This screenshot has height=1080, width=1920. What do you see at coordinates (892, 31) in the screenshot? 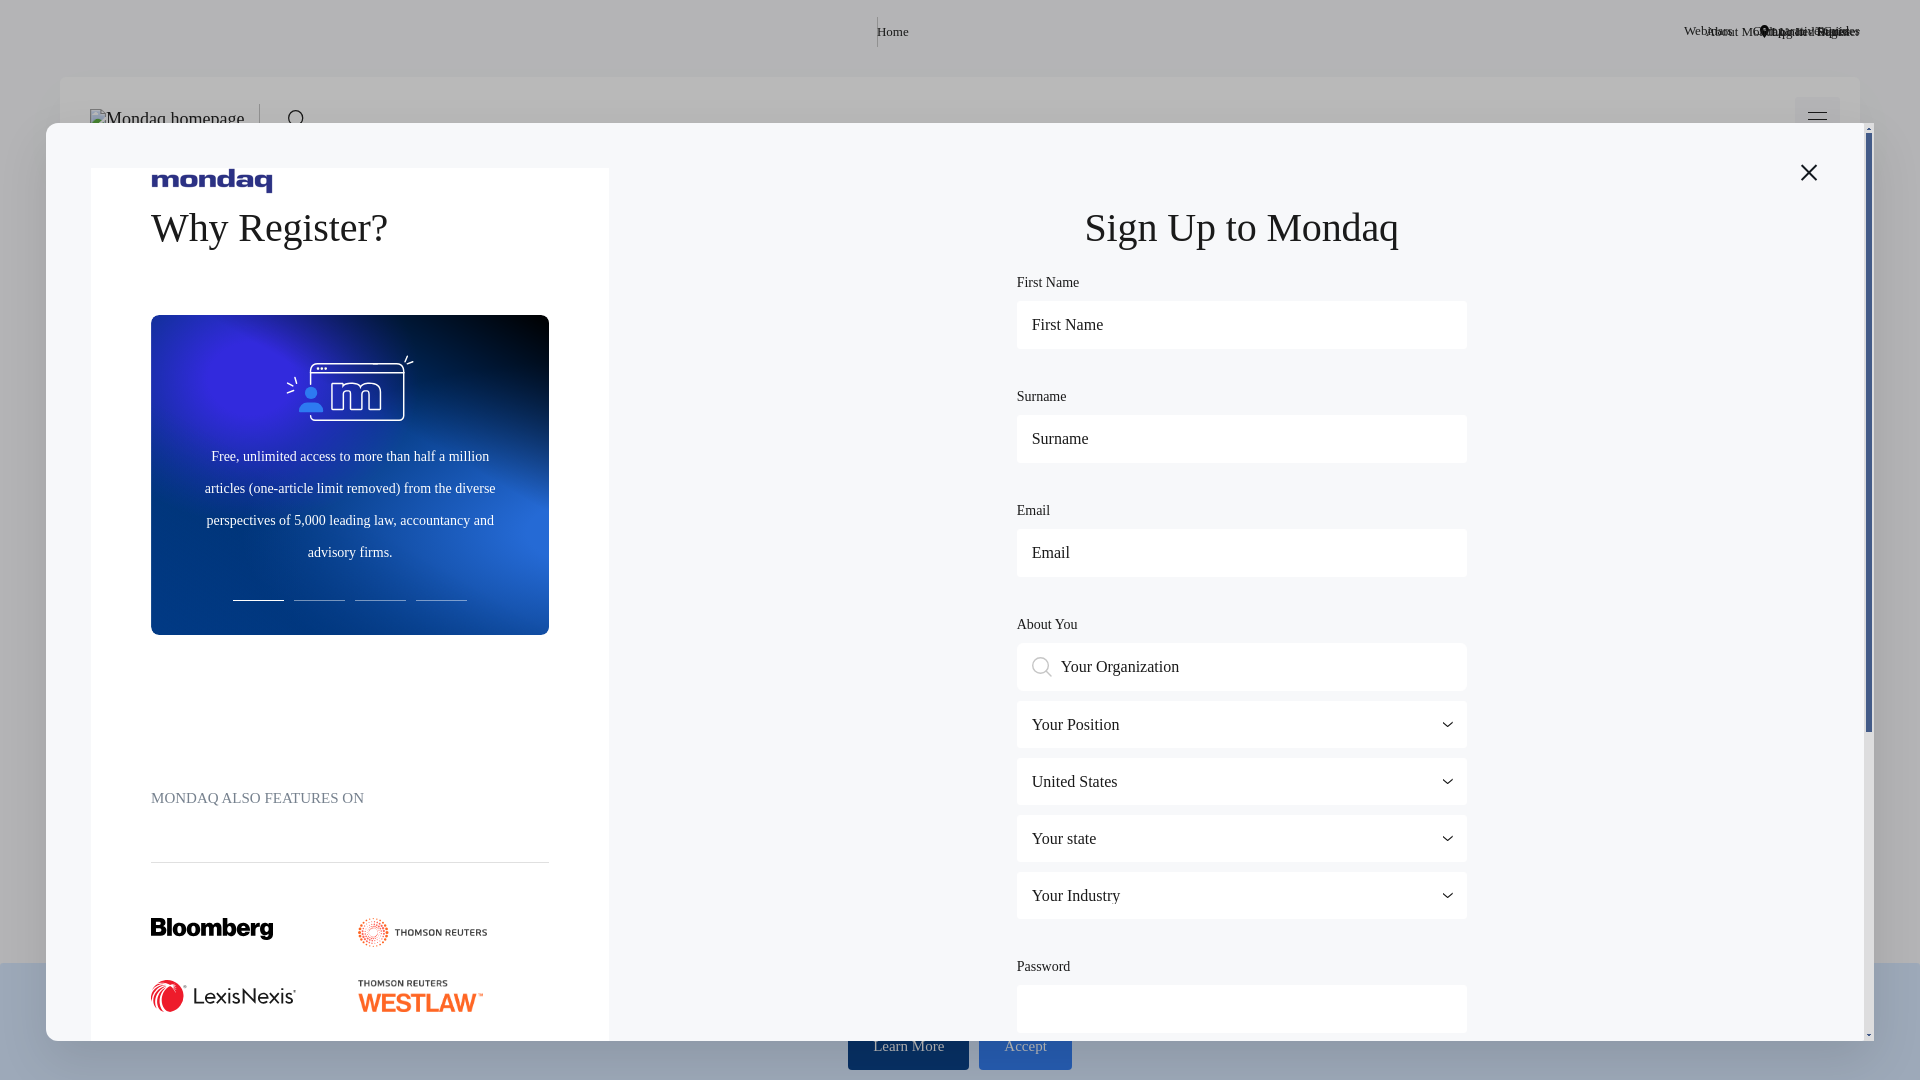
I see `Home` at bounding box center [892, 31].